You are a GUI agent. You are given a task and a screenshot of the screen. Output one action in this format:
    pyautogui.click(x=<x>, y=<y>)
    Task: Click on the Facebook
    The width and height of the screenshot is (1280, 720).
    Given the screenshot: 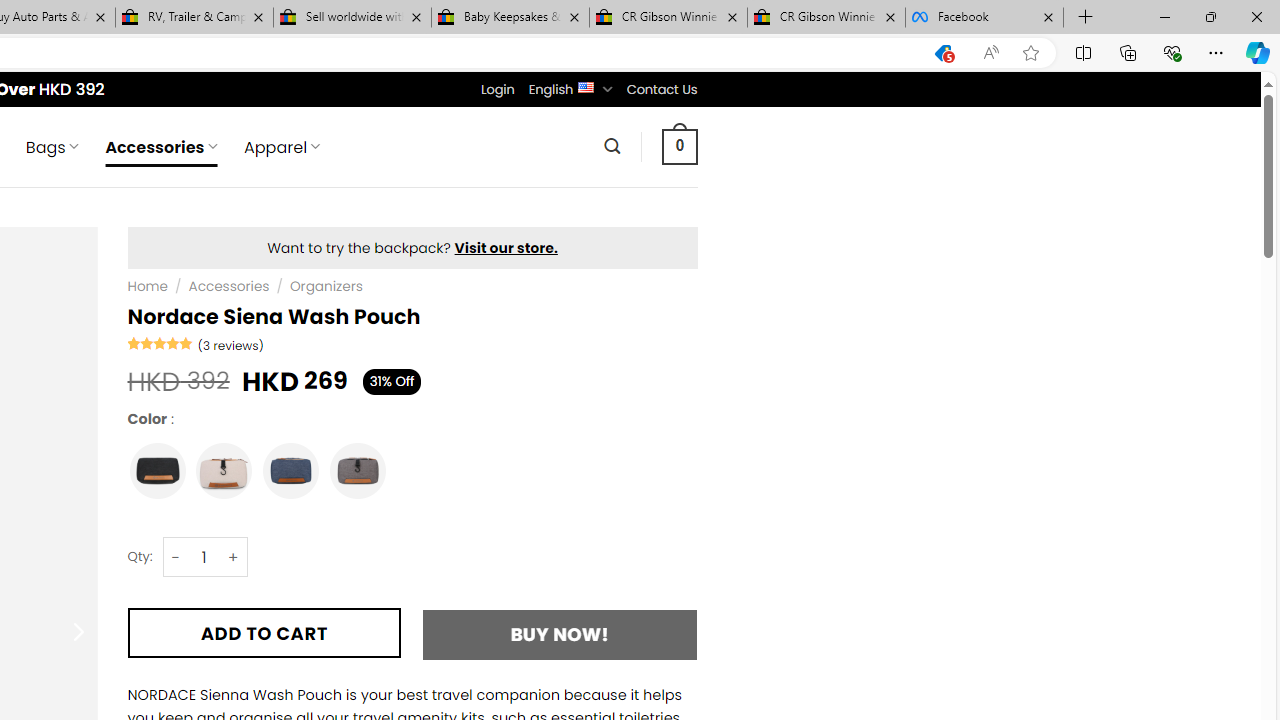 What is the action you would take?
    pyautogui.click(x=984, y=18)
    